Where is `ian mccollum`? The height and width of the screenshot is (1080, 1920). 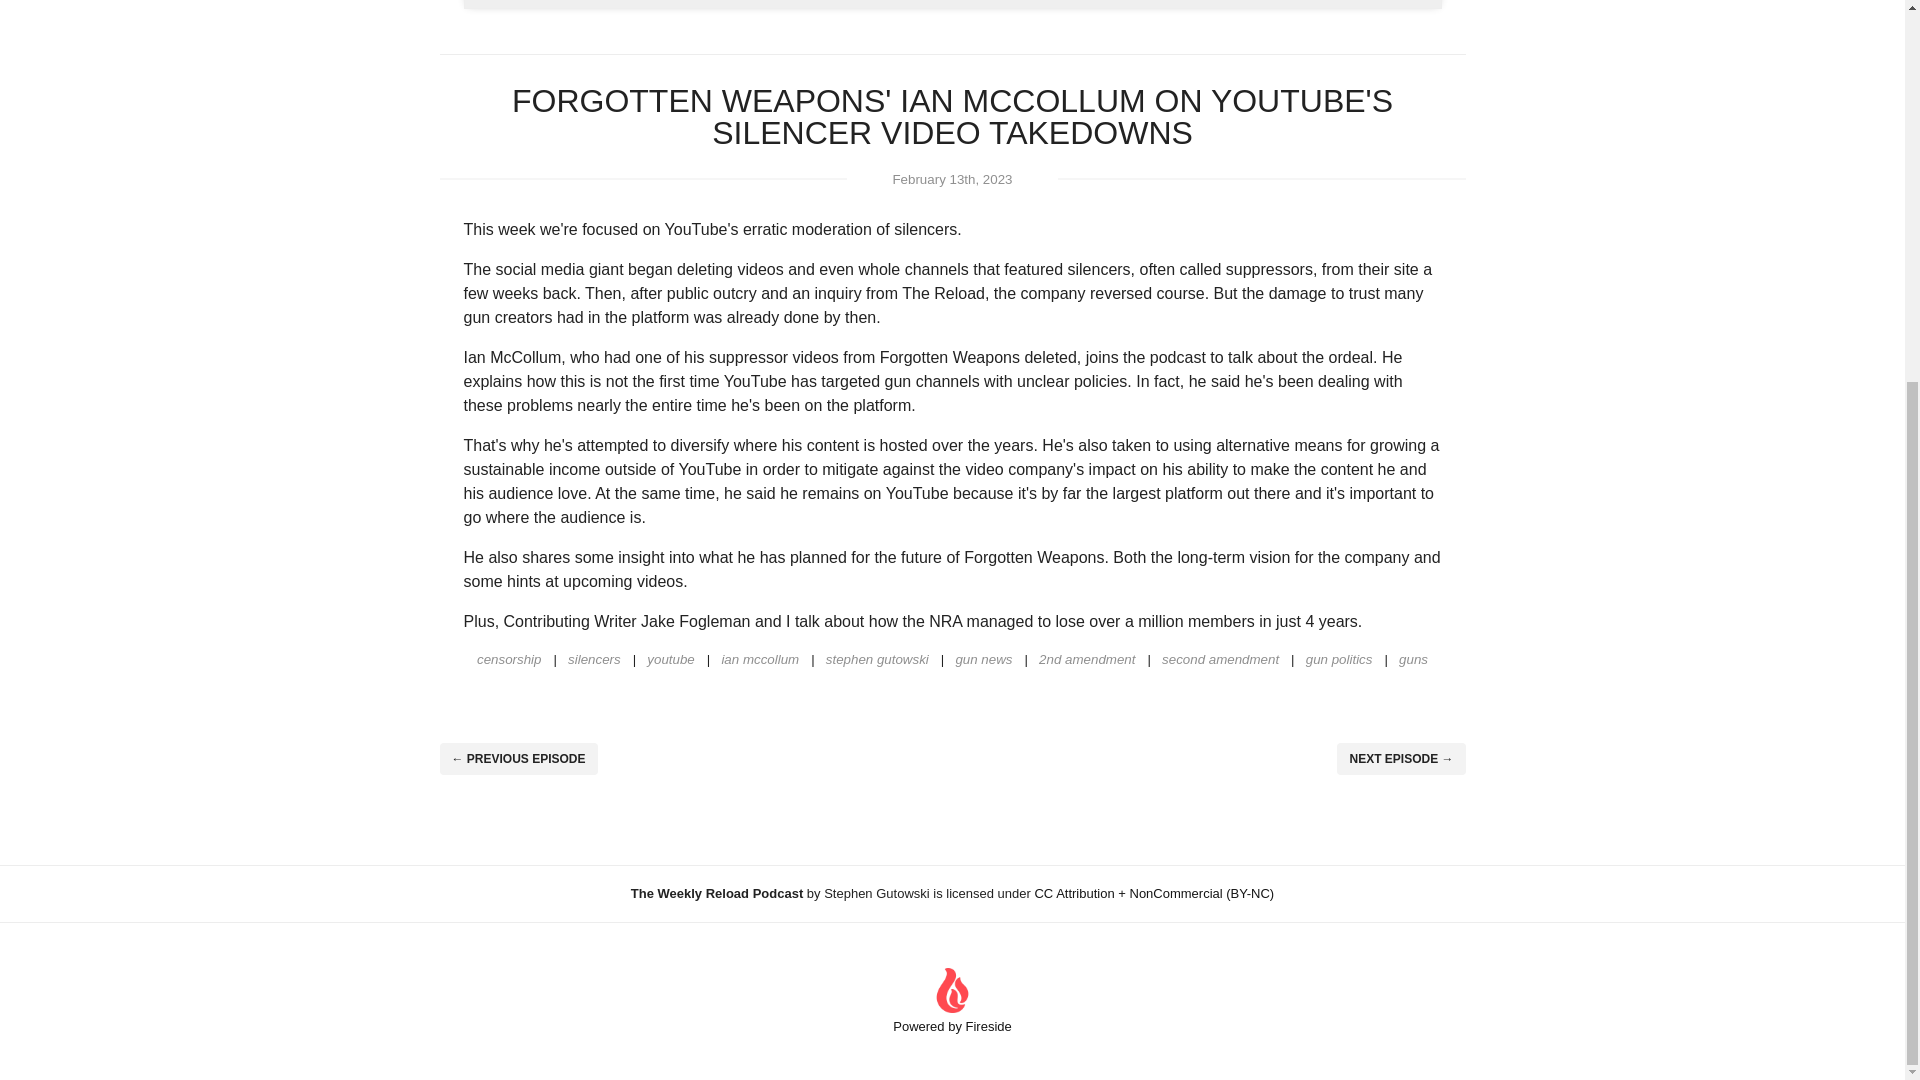 ian mccollum is located at coordinates (752, 658).